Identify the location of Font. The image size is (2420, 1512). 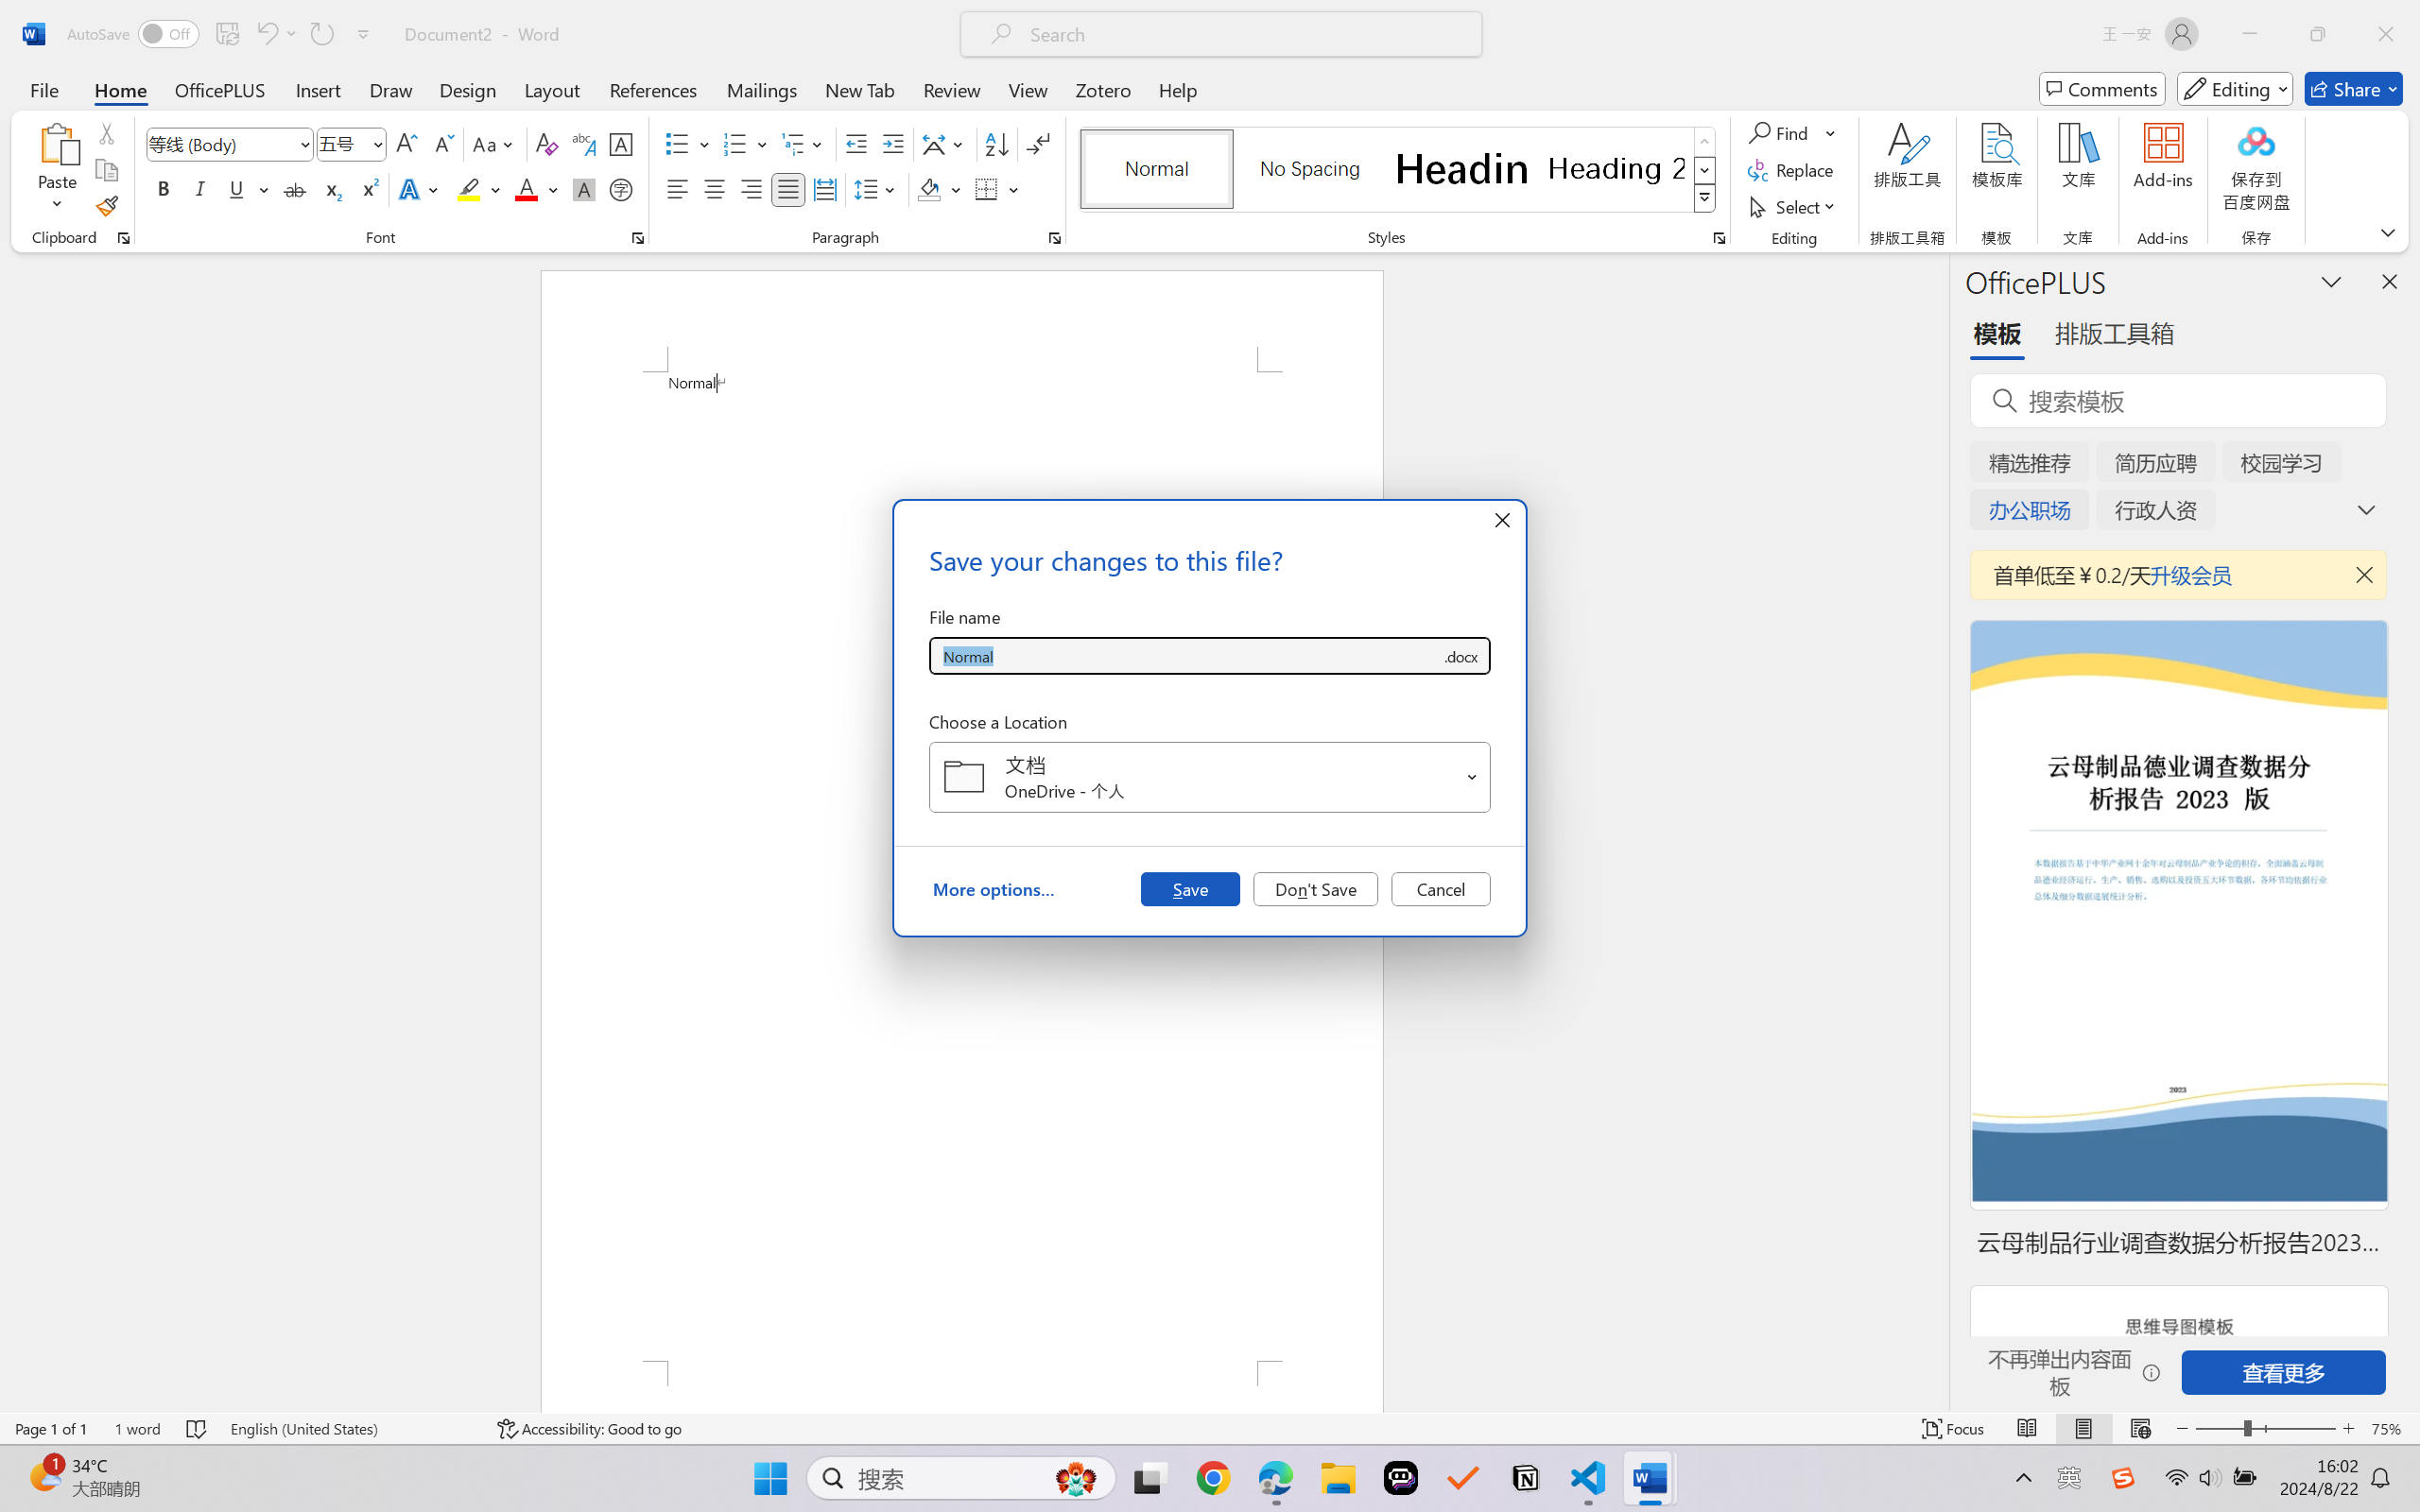
(231, 144).